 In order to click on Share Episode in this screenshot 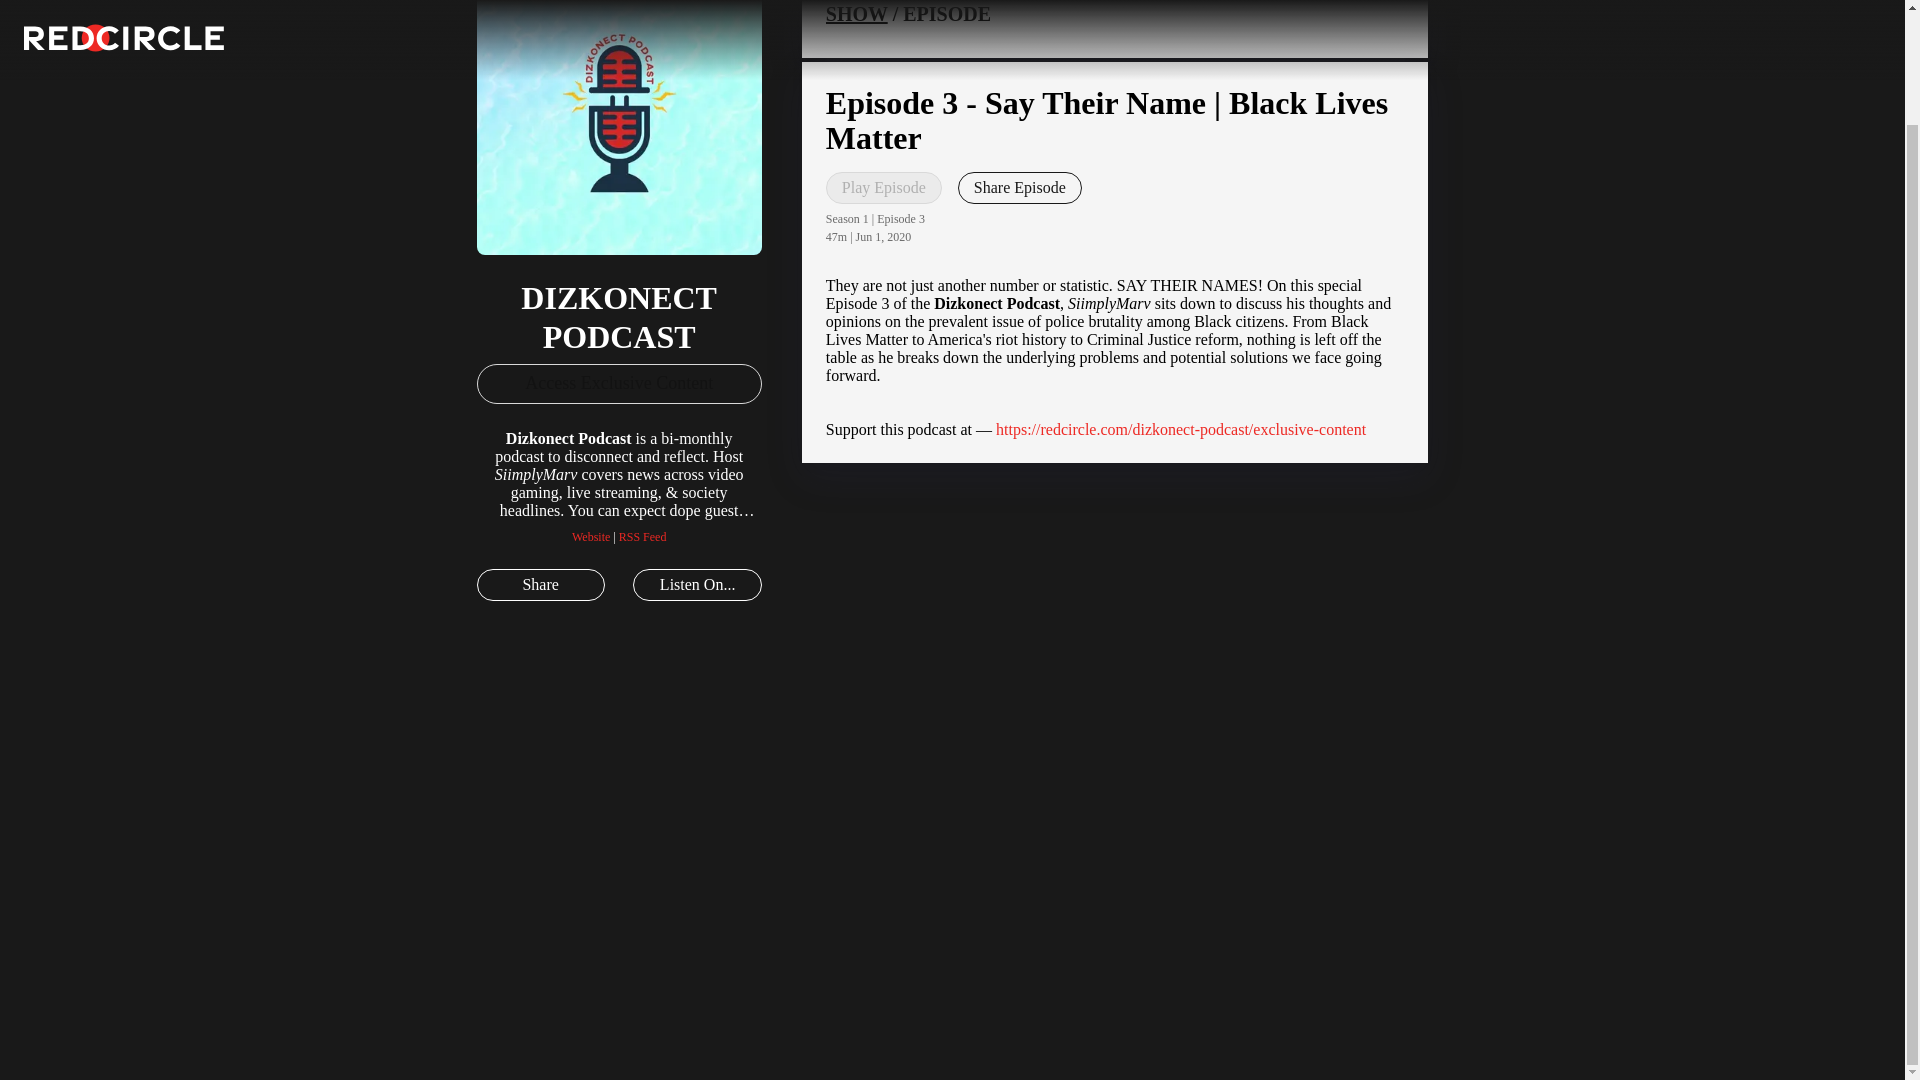, I will do `click(1020, 188)`.